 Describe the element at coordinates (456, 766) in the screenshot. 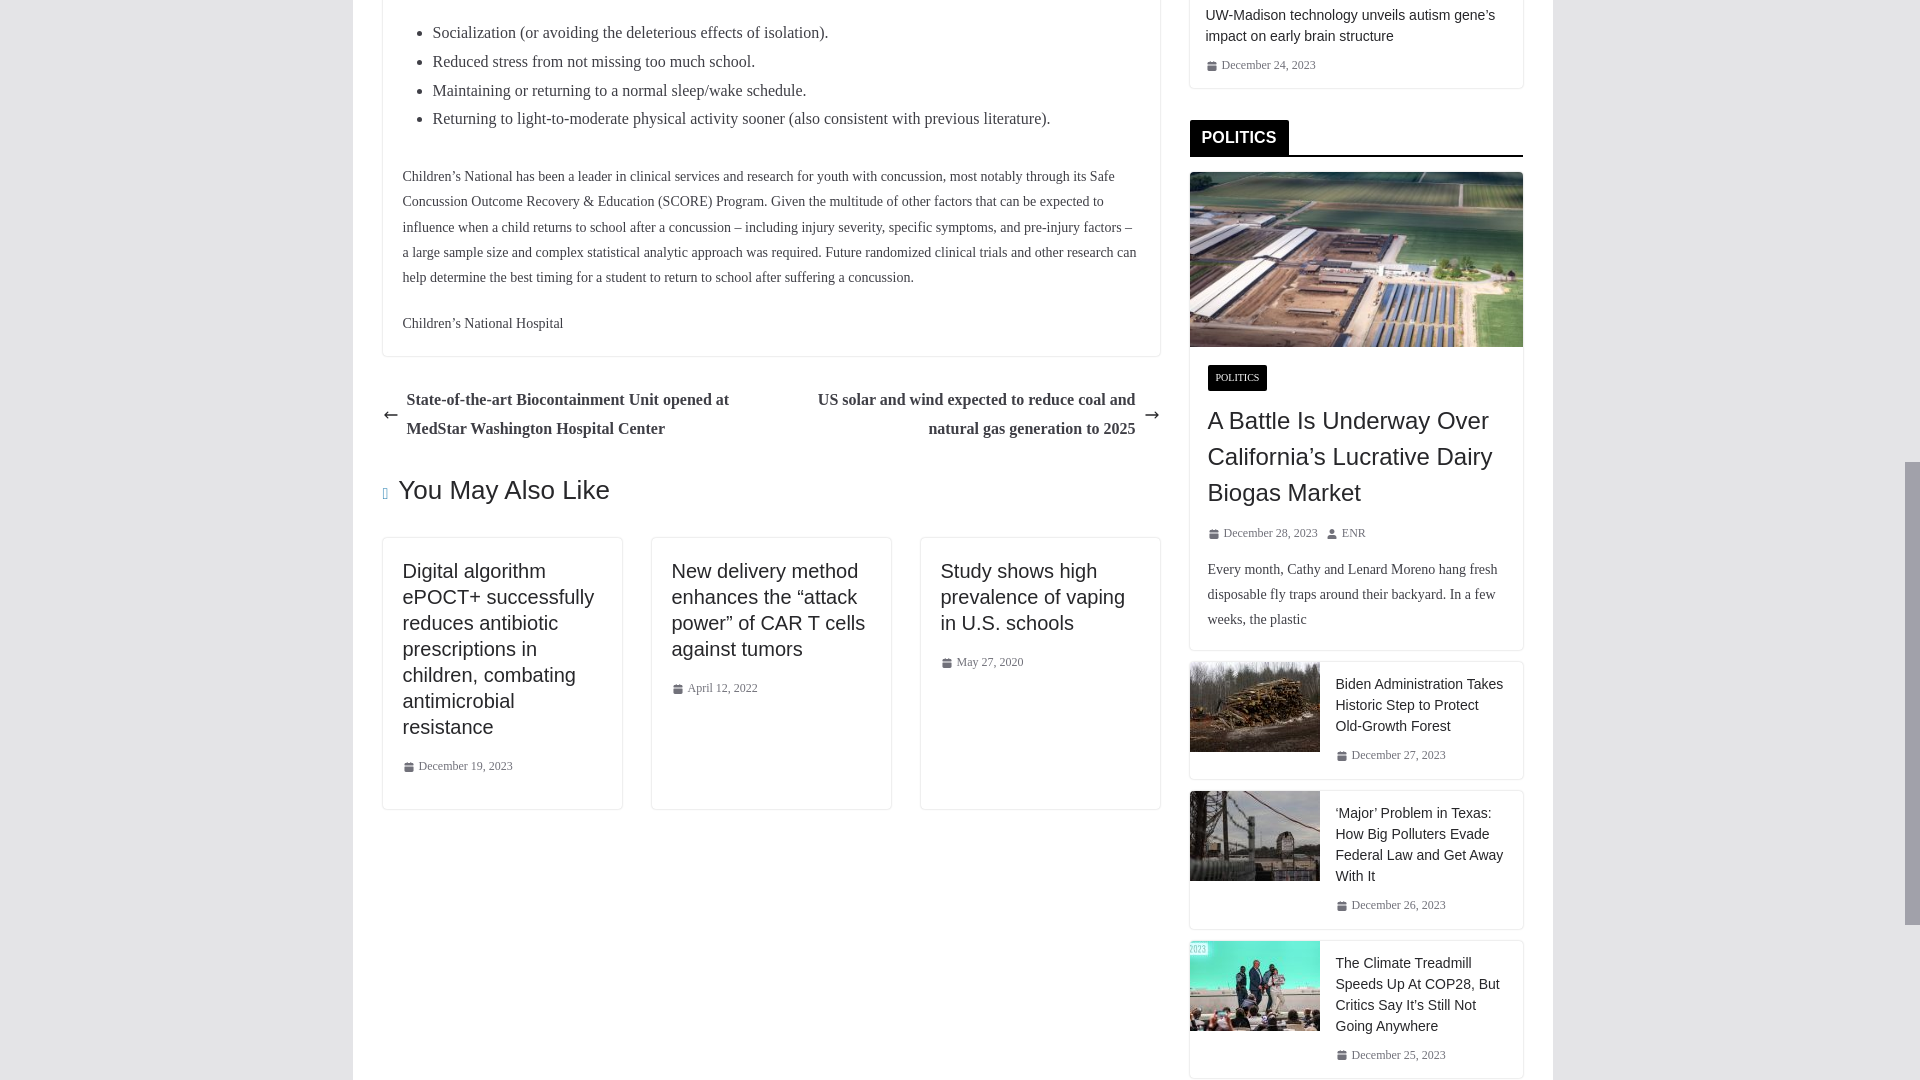

I see `9:02 pm` at that location.